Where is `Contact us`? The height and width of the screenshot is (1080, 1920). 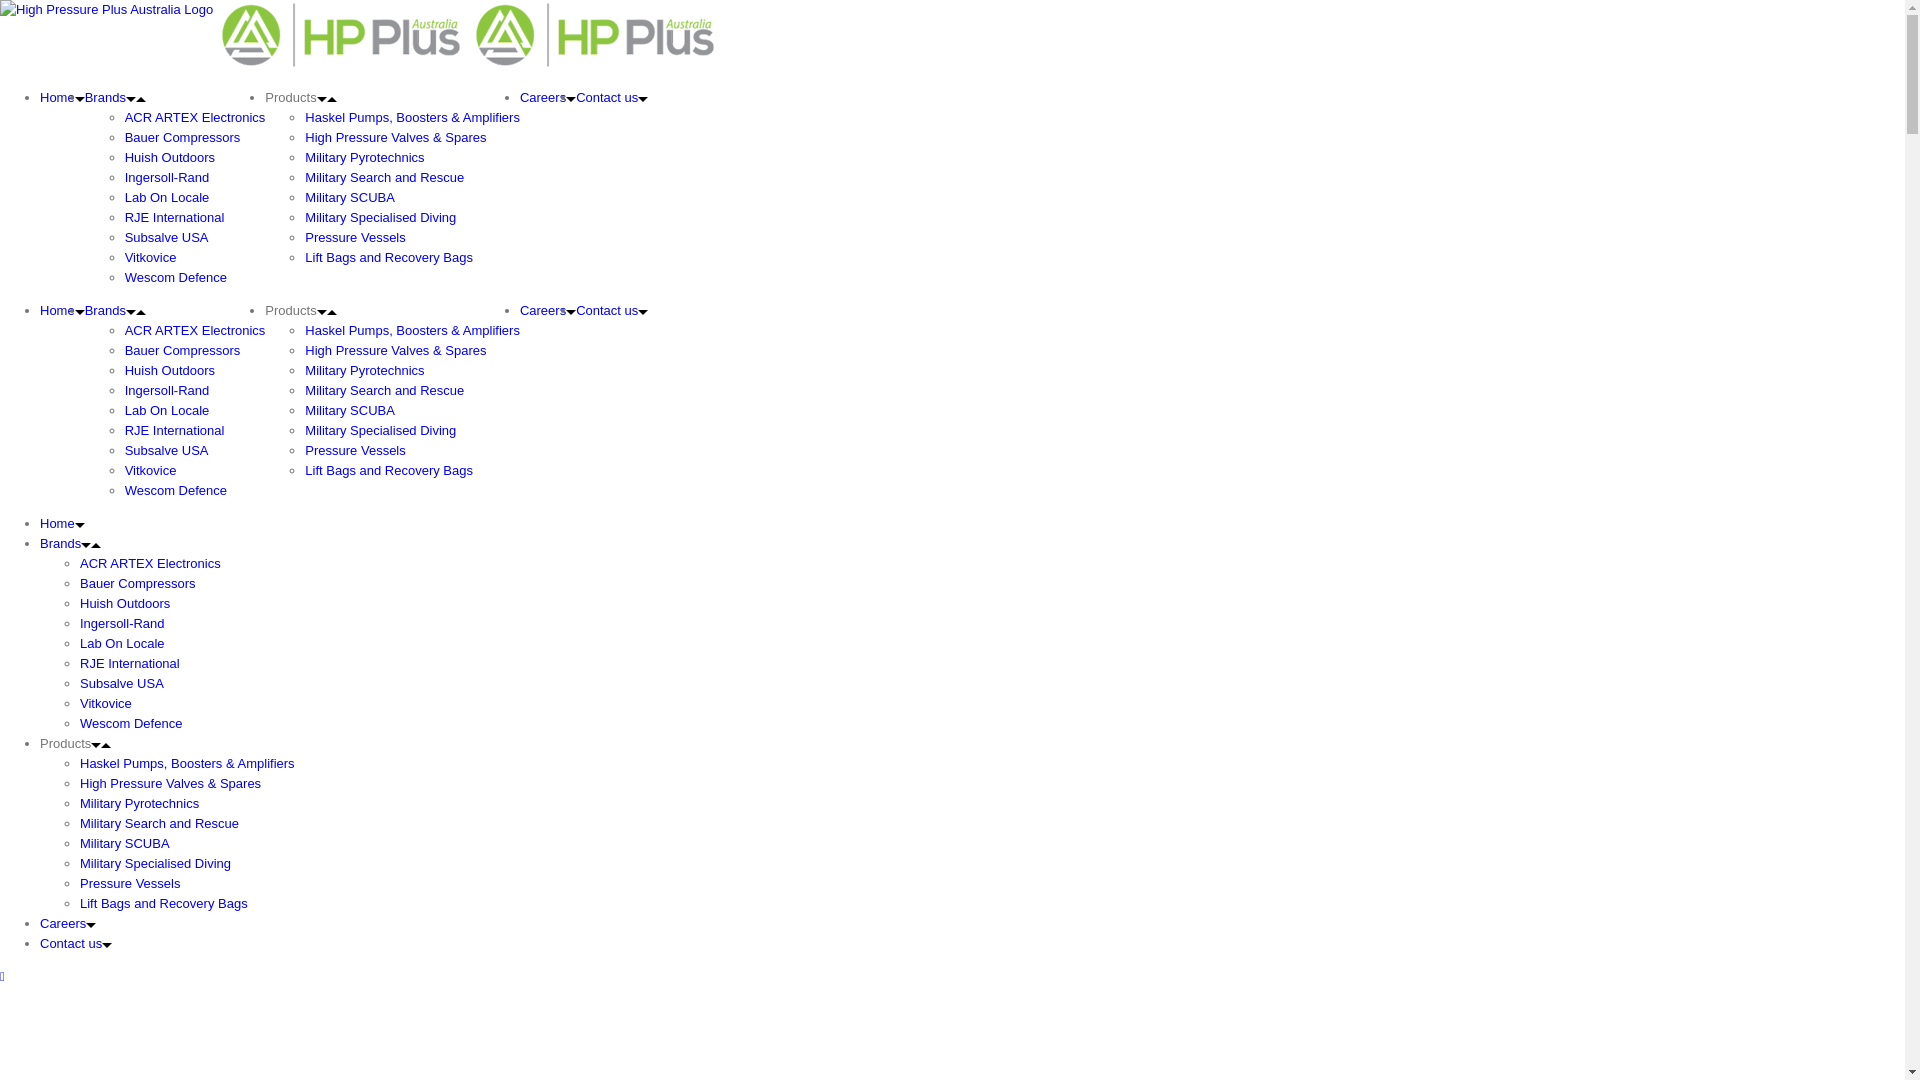
Contact us is located at coordinates (76, 944).